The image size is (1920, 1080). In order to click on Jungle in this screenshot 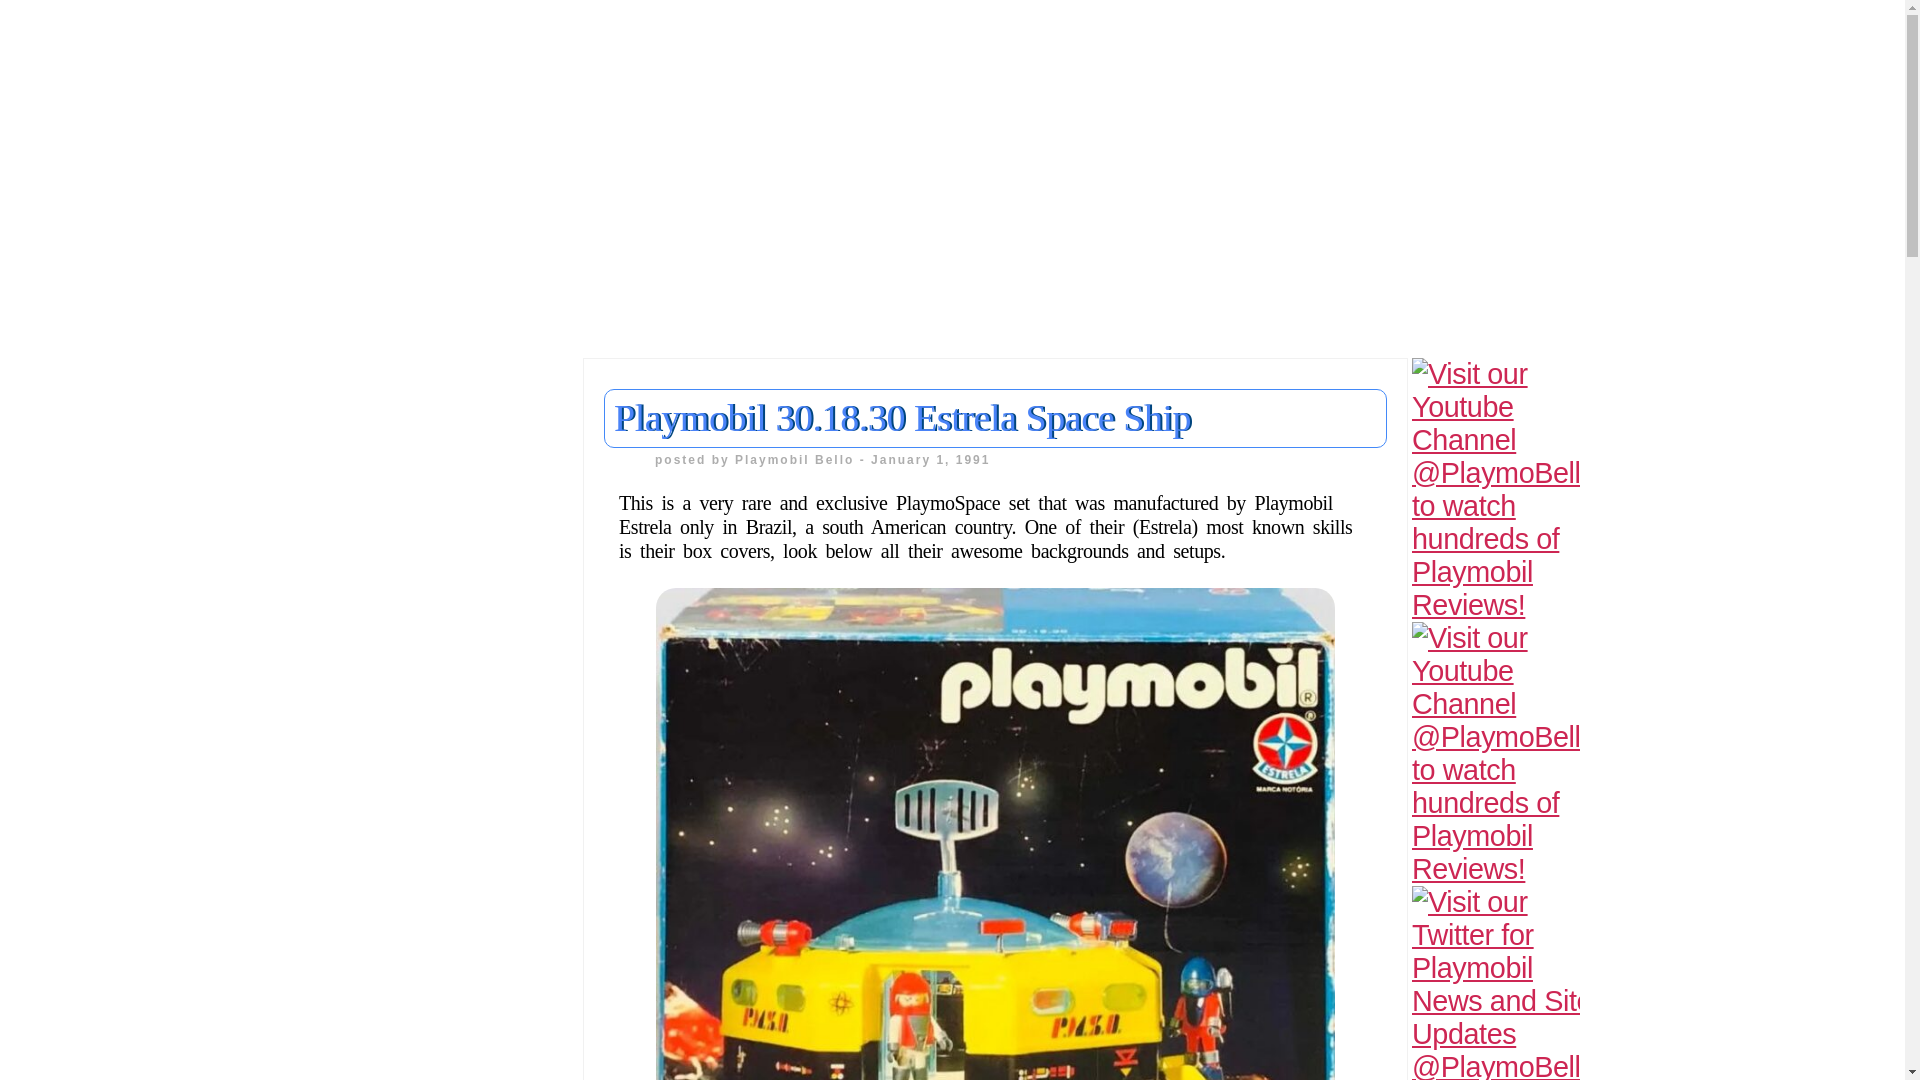, I will do `click(48, 770)`.